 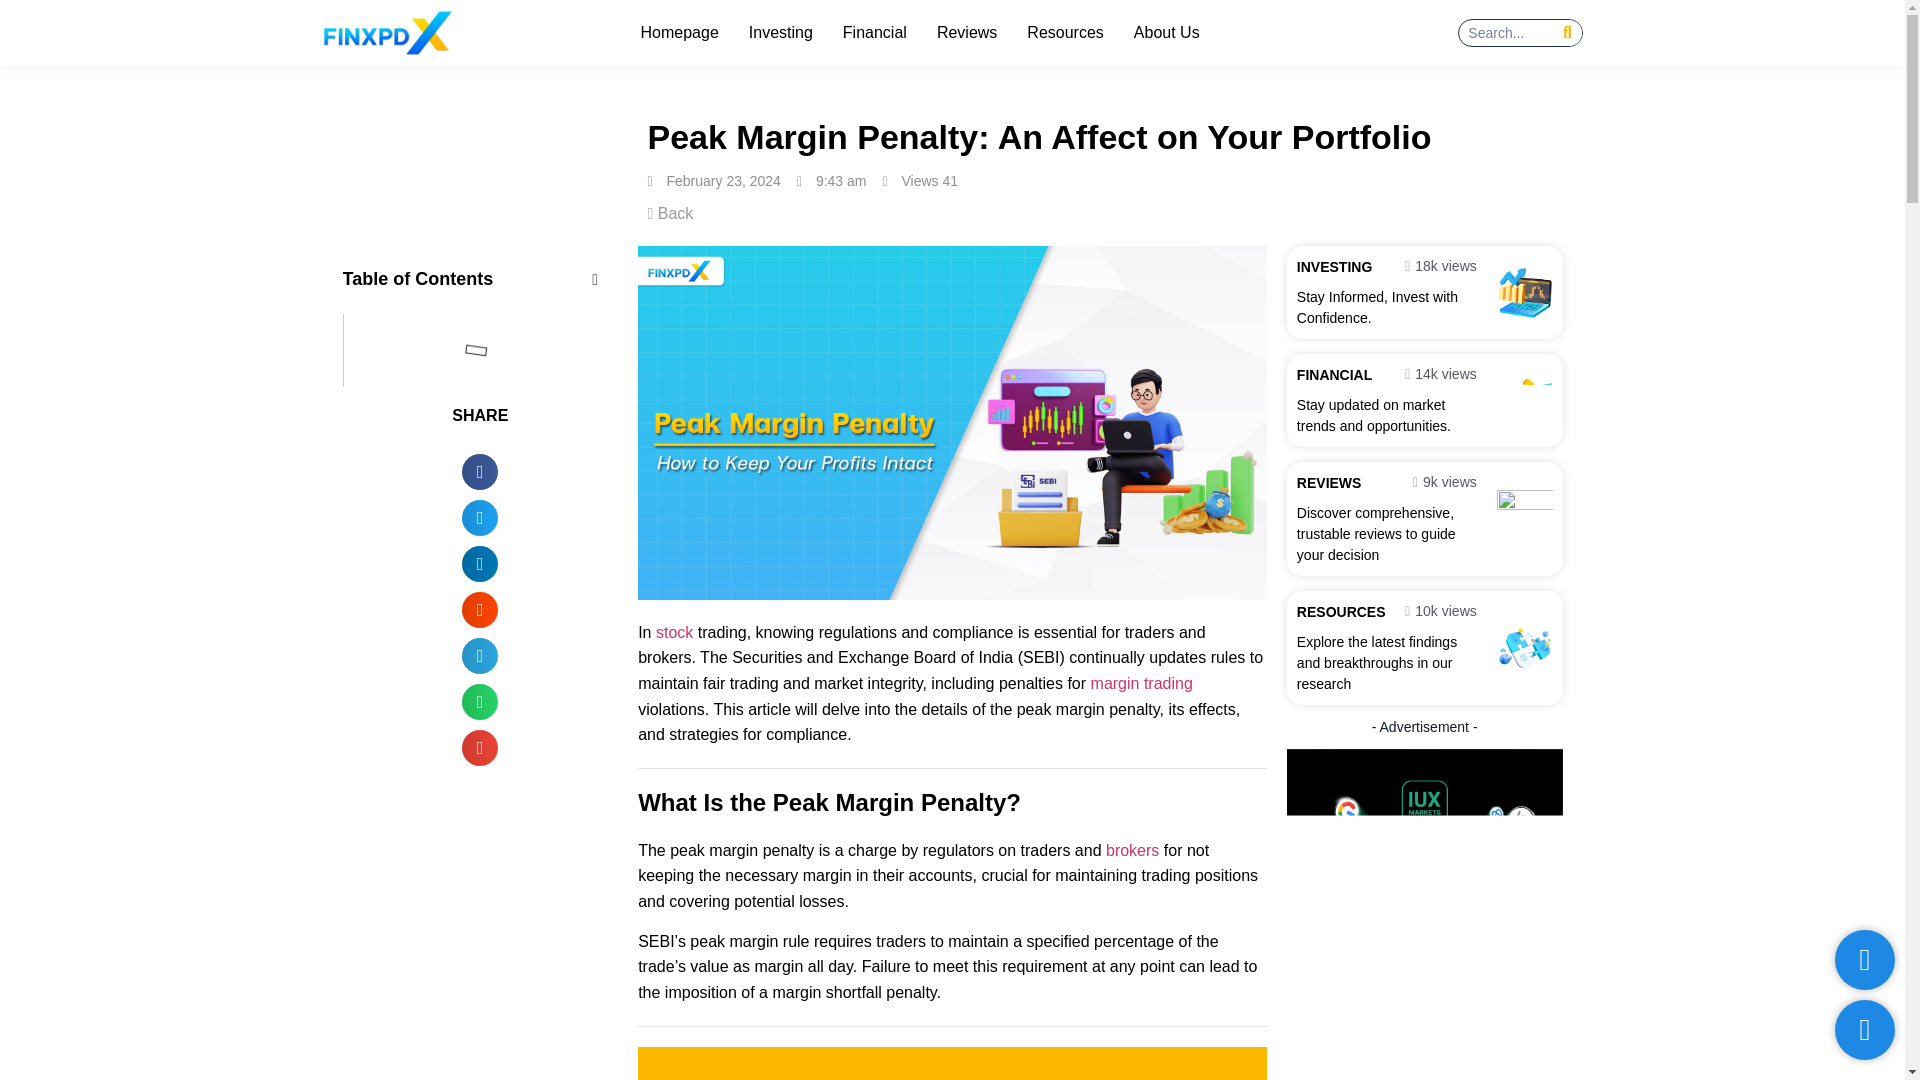 What do you see at coordinates (966, 32) in the screenshot?
I see `Reviews` at bounding box center [966, 32].